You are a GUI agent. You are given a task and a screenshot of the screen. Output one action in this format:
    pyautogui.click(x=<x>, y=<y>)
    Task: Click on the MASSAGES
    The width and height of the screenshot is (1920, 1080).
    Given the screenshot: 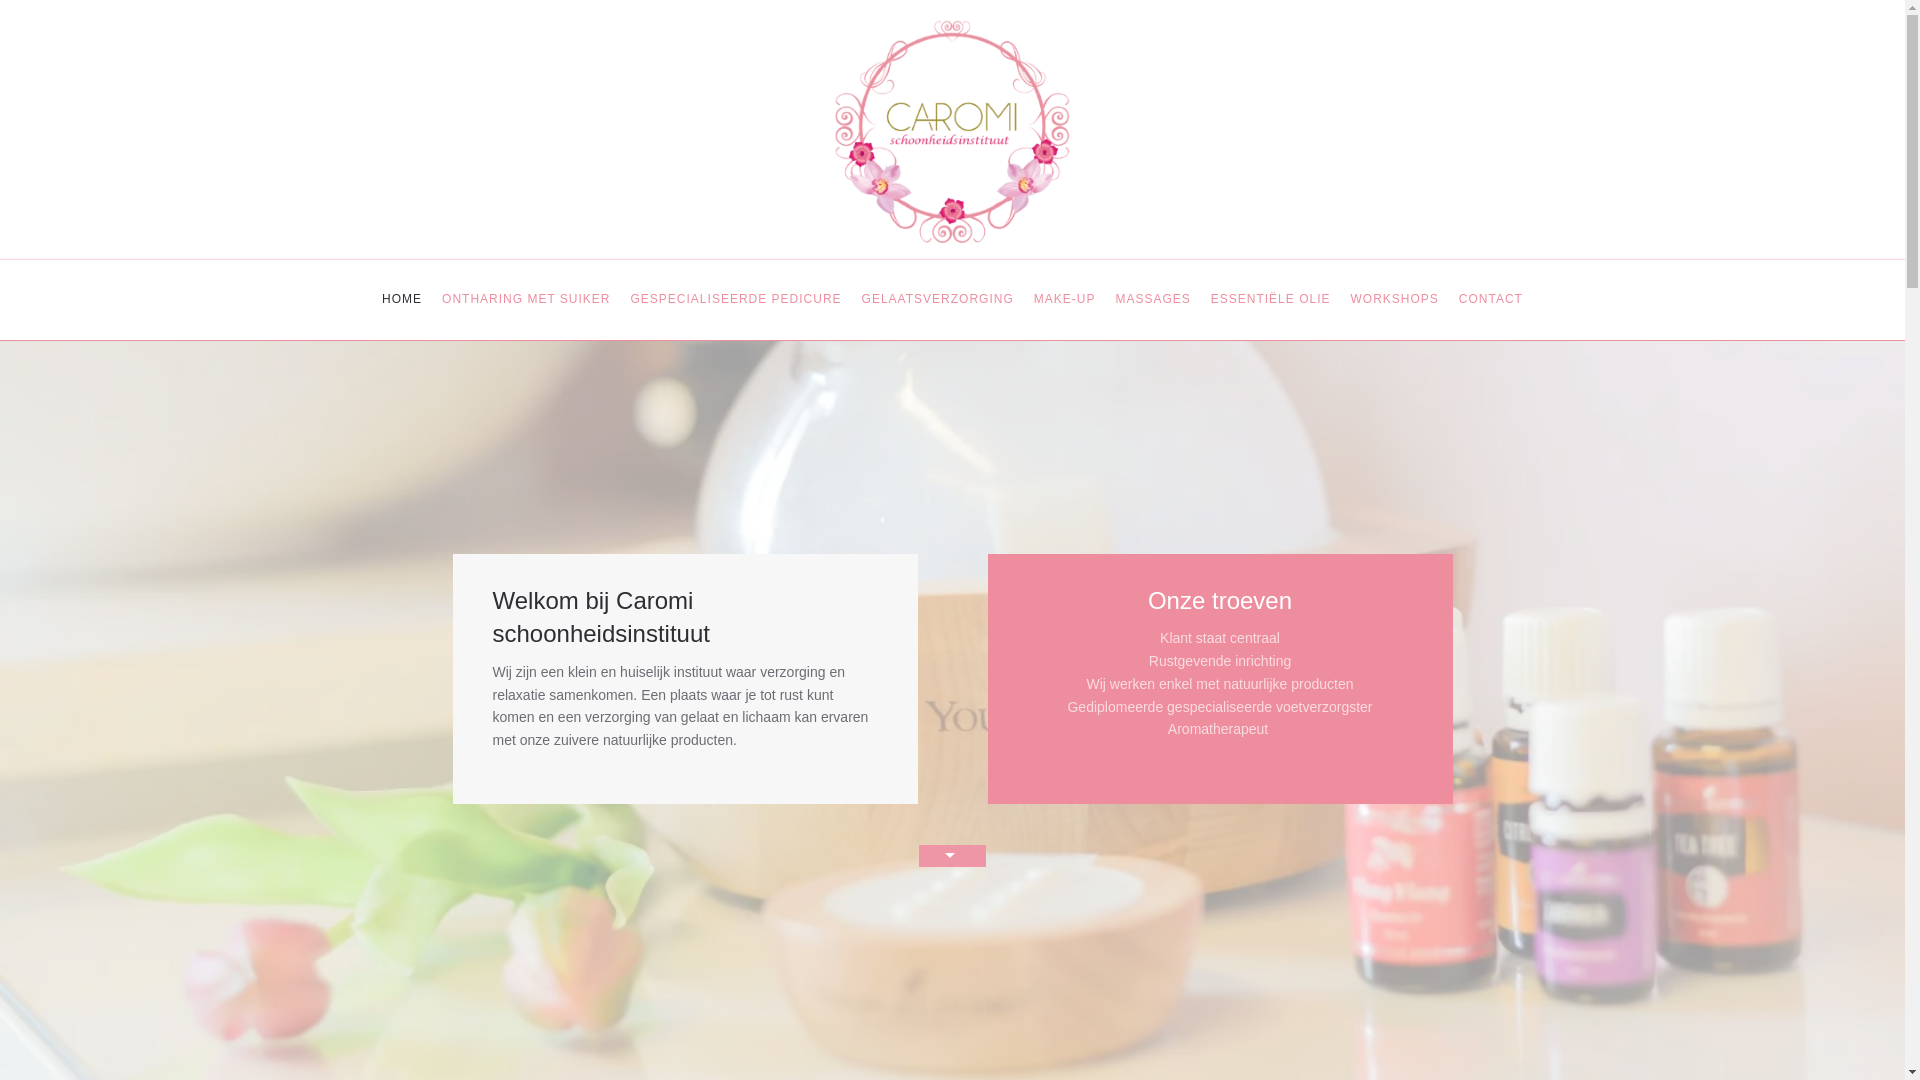 What is the action you would take?
    pyautogui.click(x=1152, y=300)
    